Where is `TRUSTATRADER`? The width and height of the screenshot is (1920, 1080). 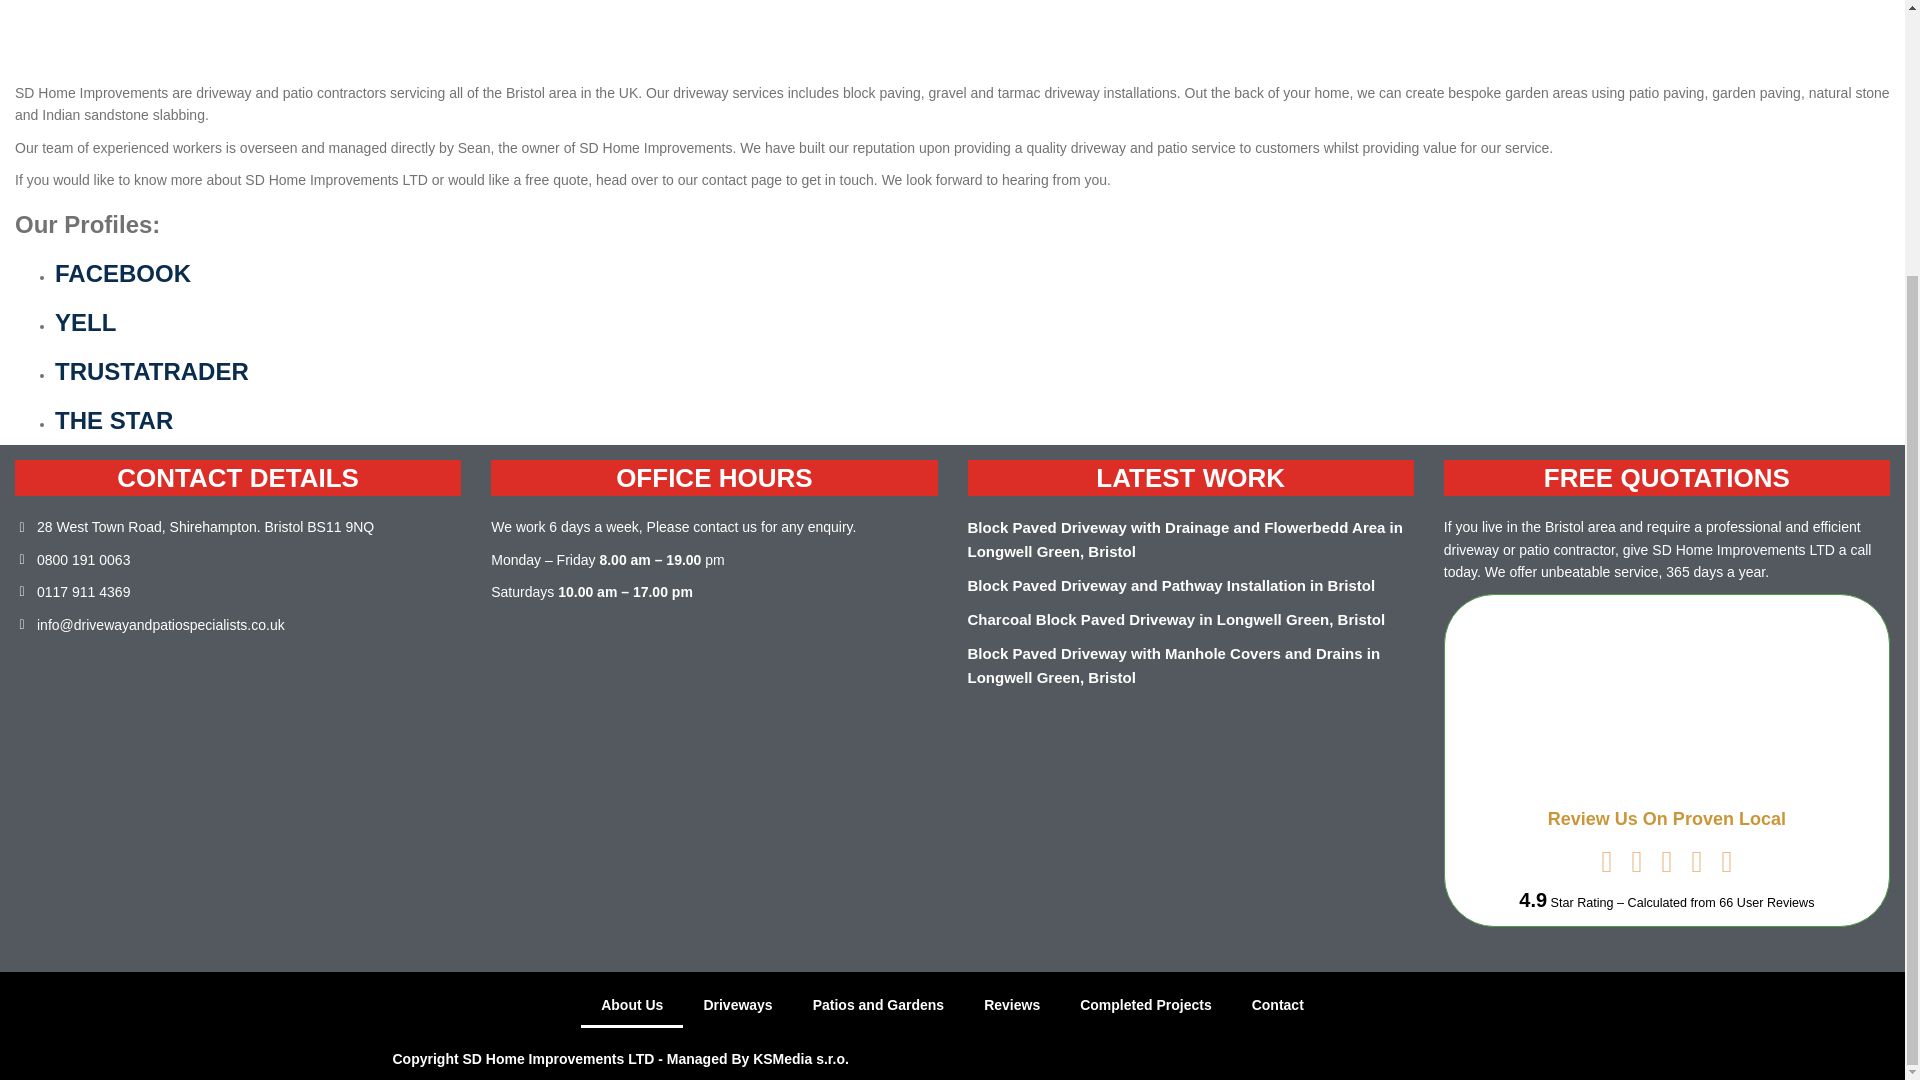 TRUSTATRADER is located at coordinates (152, 370).